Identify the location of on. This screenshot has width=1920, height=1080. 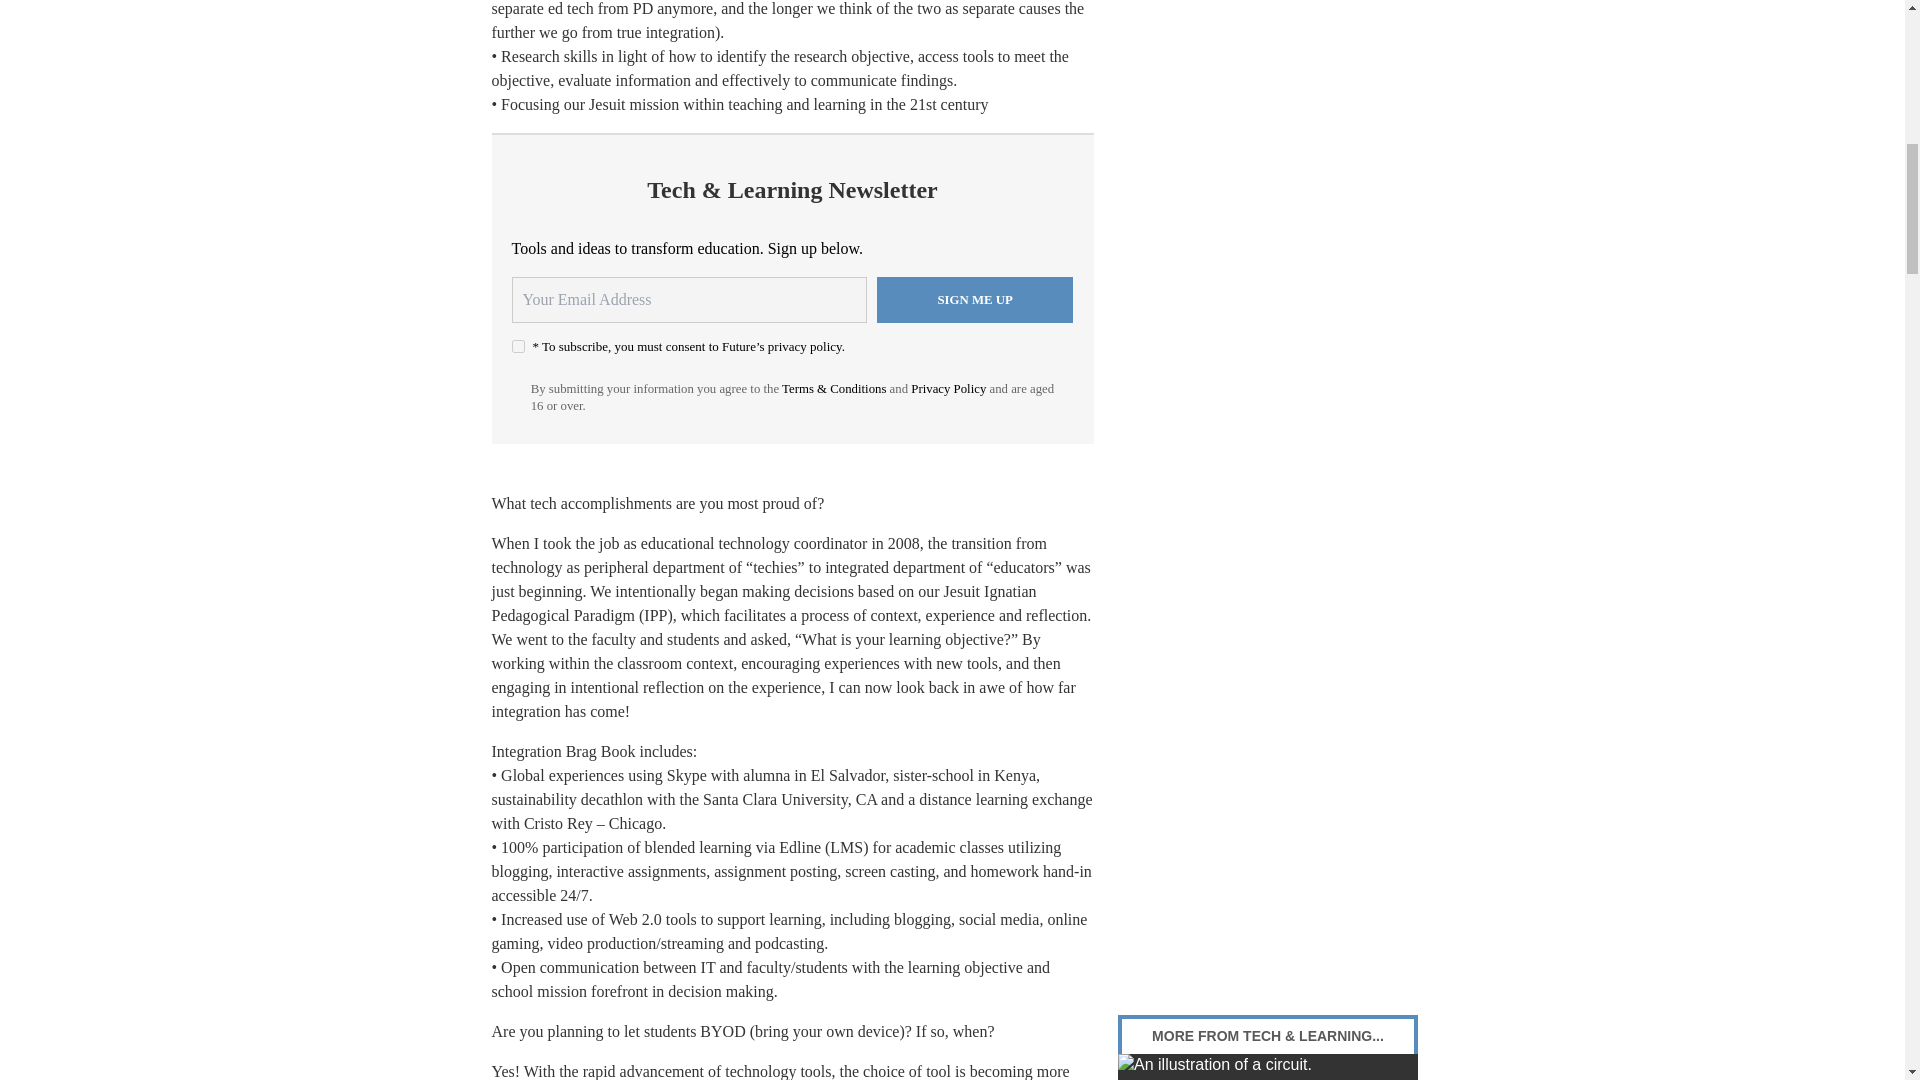
(518, 346).